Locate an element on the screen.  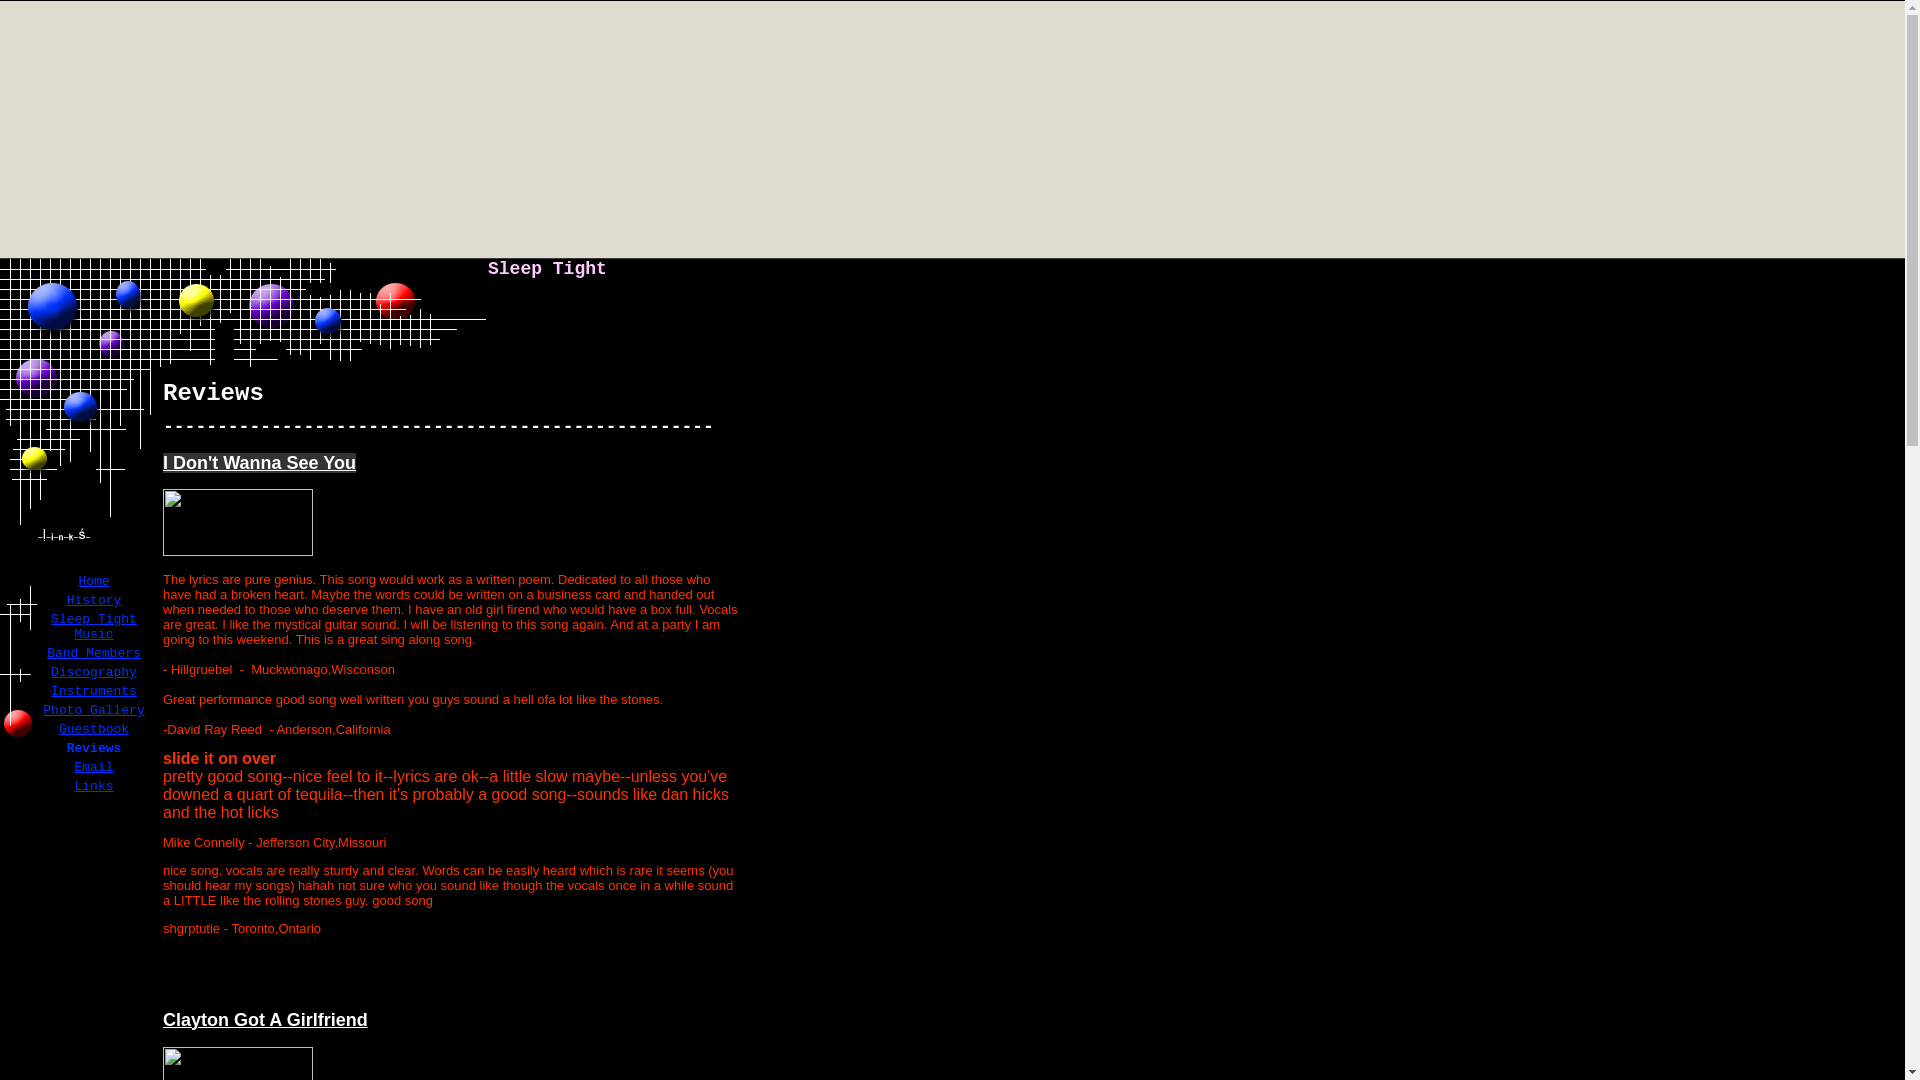
Sleep Tight Music is located at coordinates (94, 626).